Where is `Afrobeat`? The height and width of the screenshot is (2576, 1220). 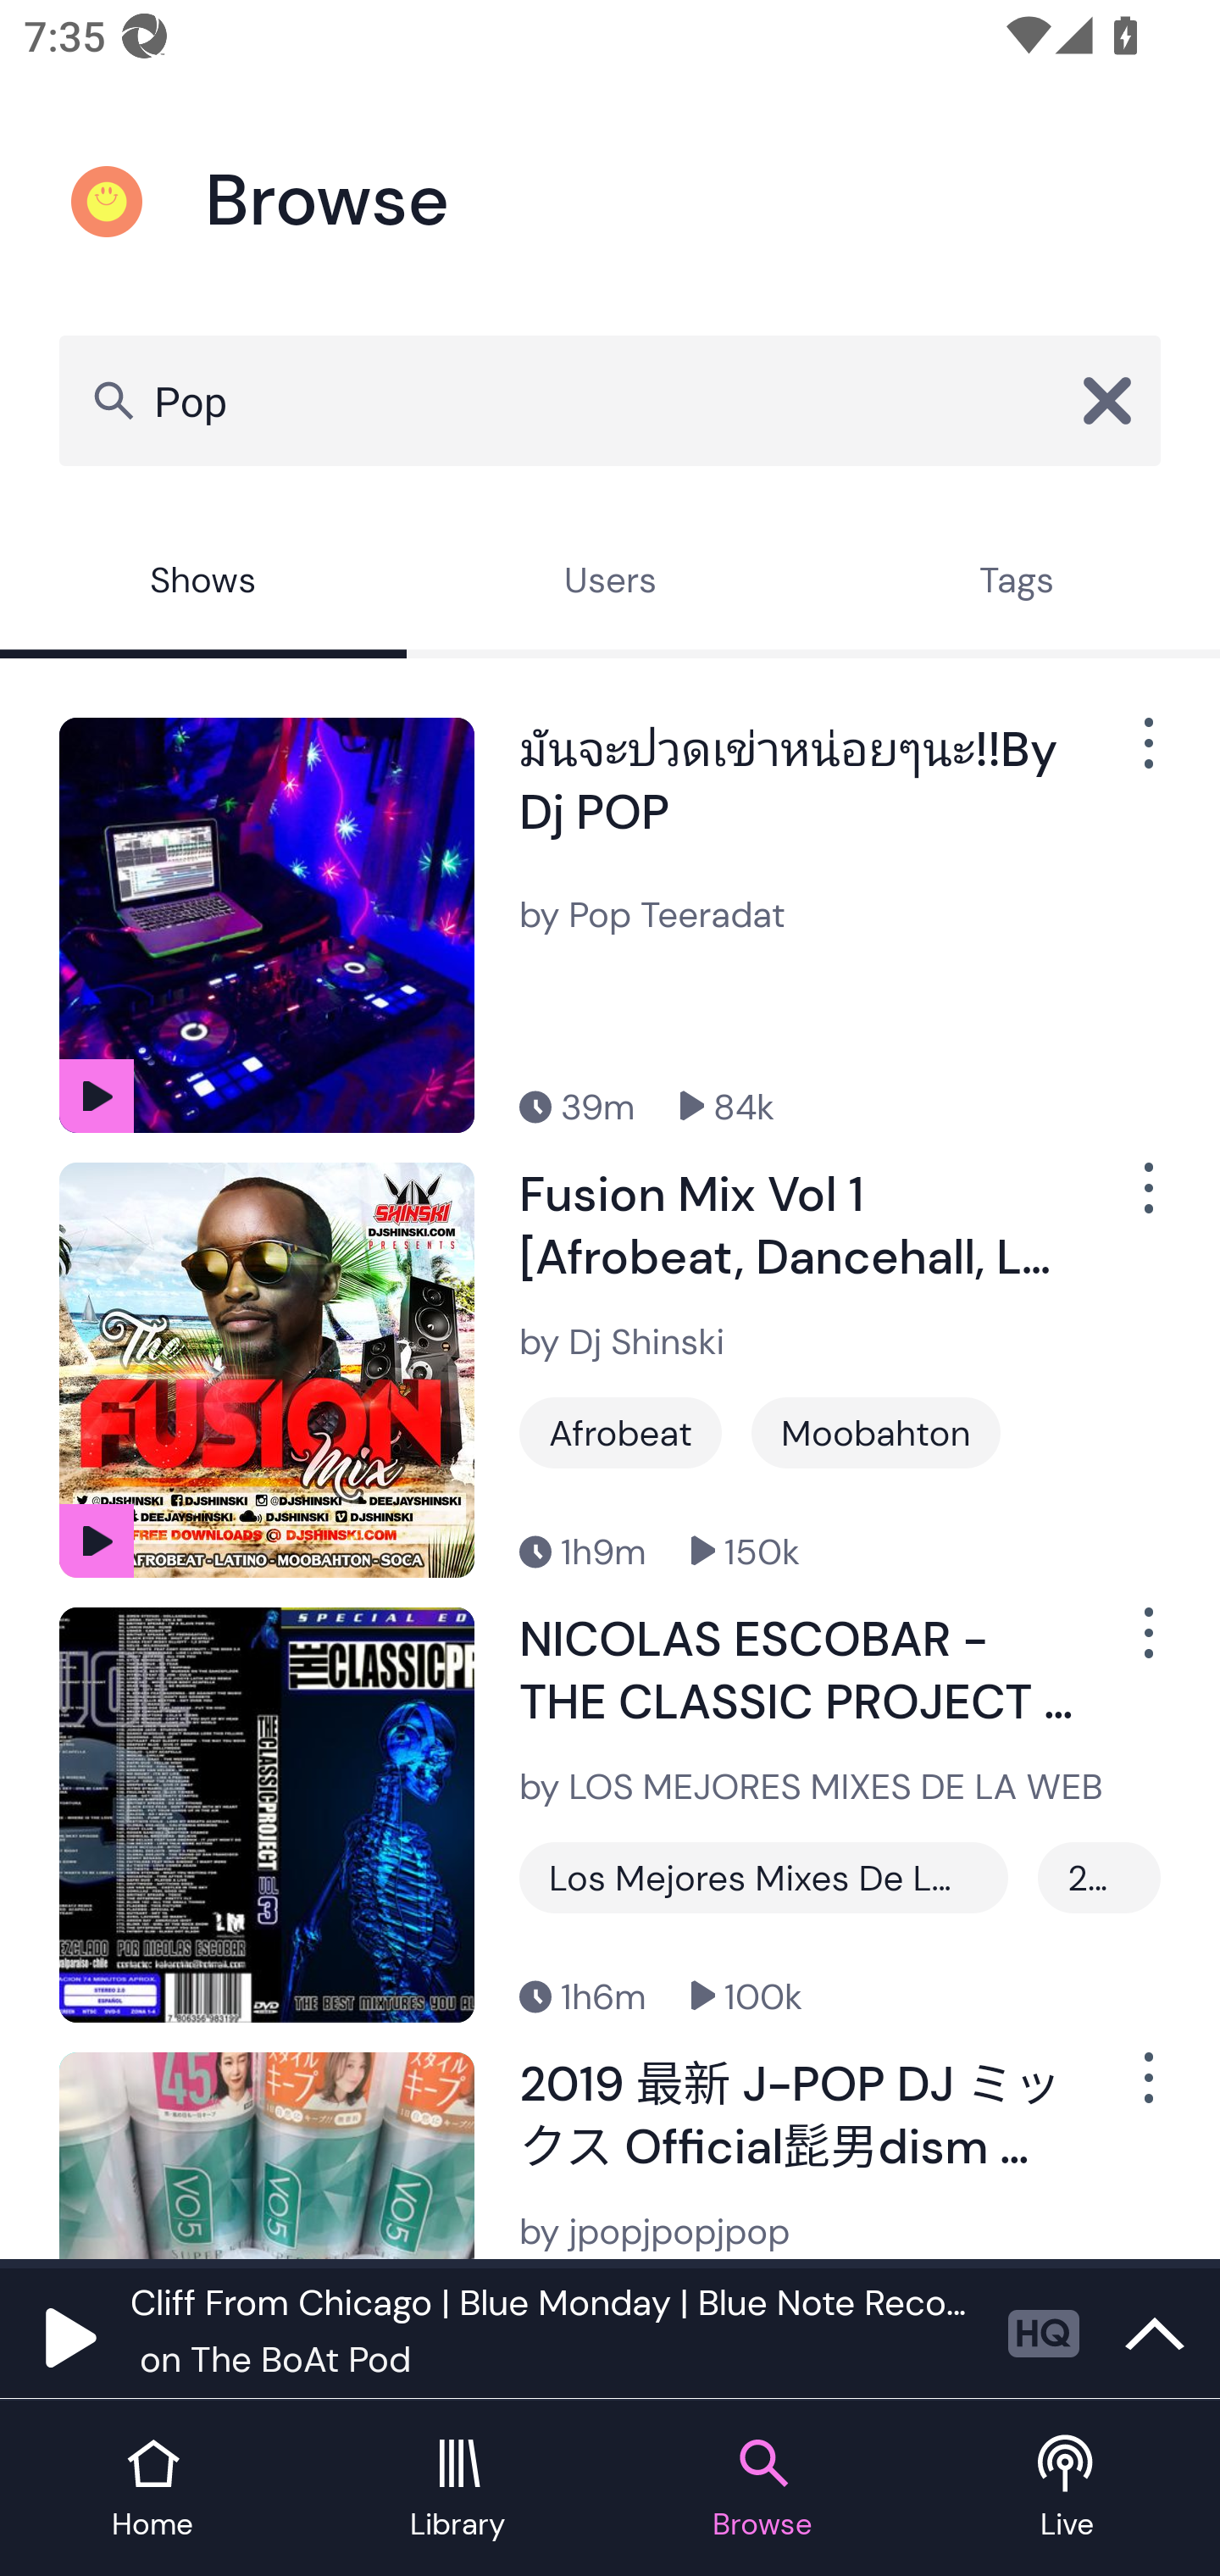 Afrobeat is located at coordinates (620, 1432).